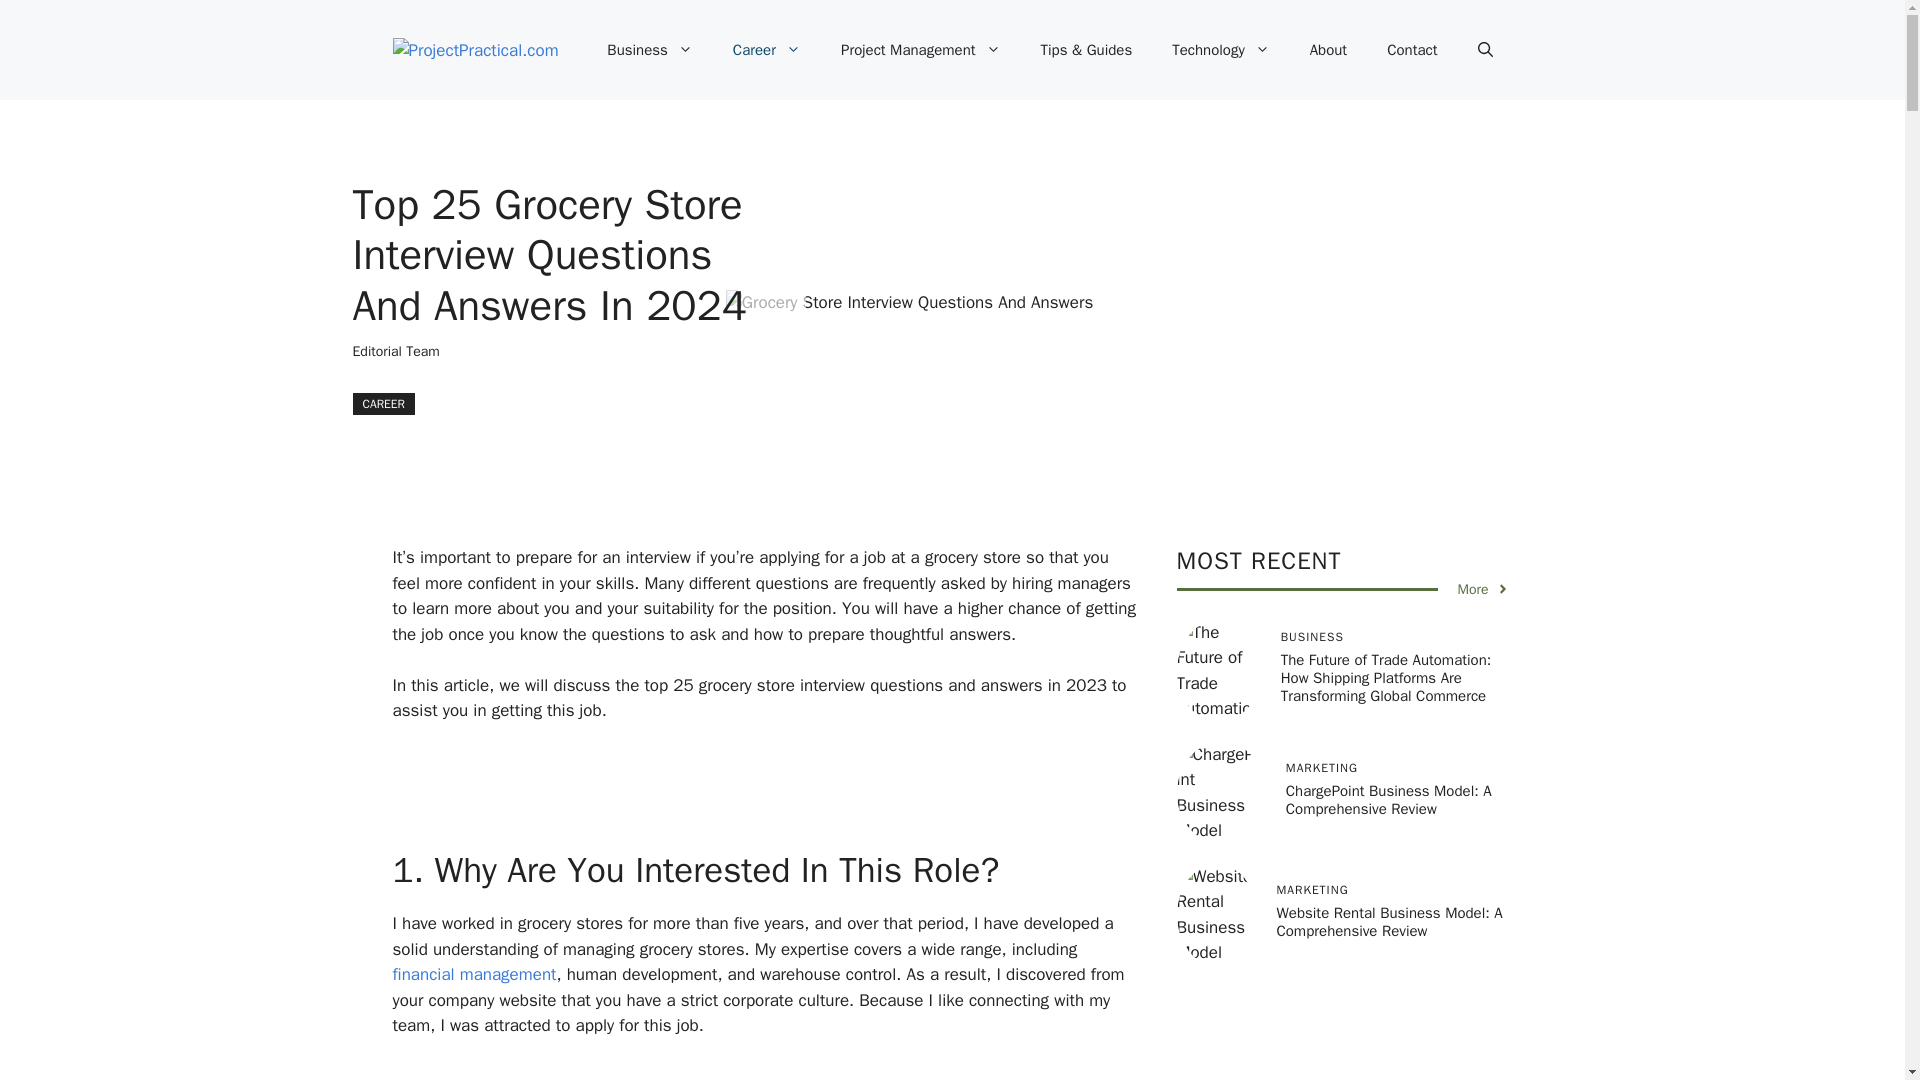  What do you see at coordinates (766, 50) in the screenshot?
I see `Career` at bounding box center [766, 50].